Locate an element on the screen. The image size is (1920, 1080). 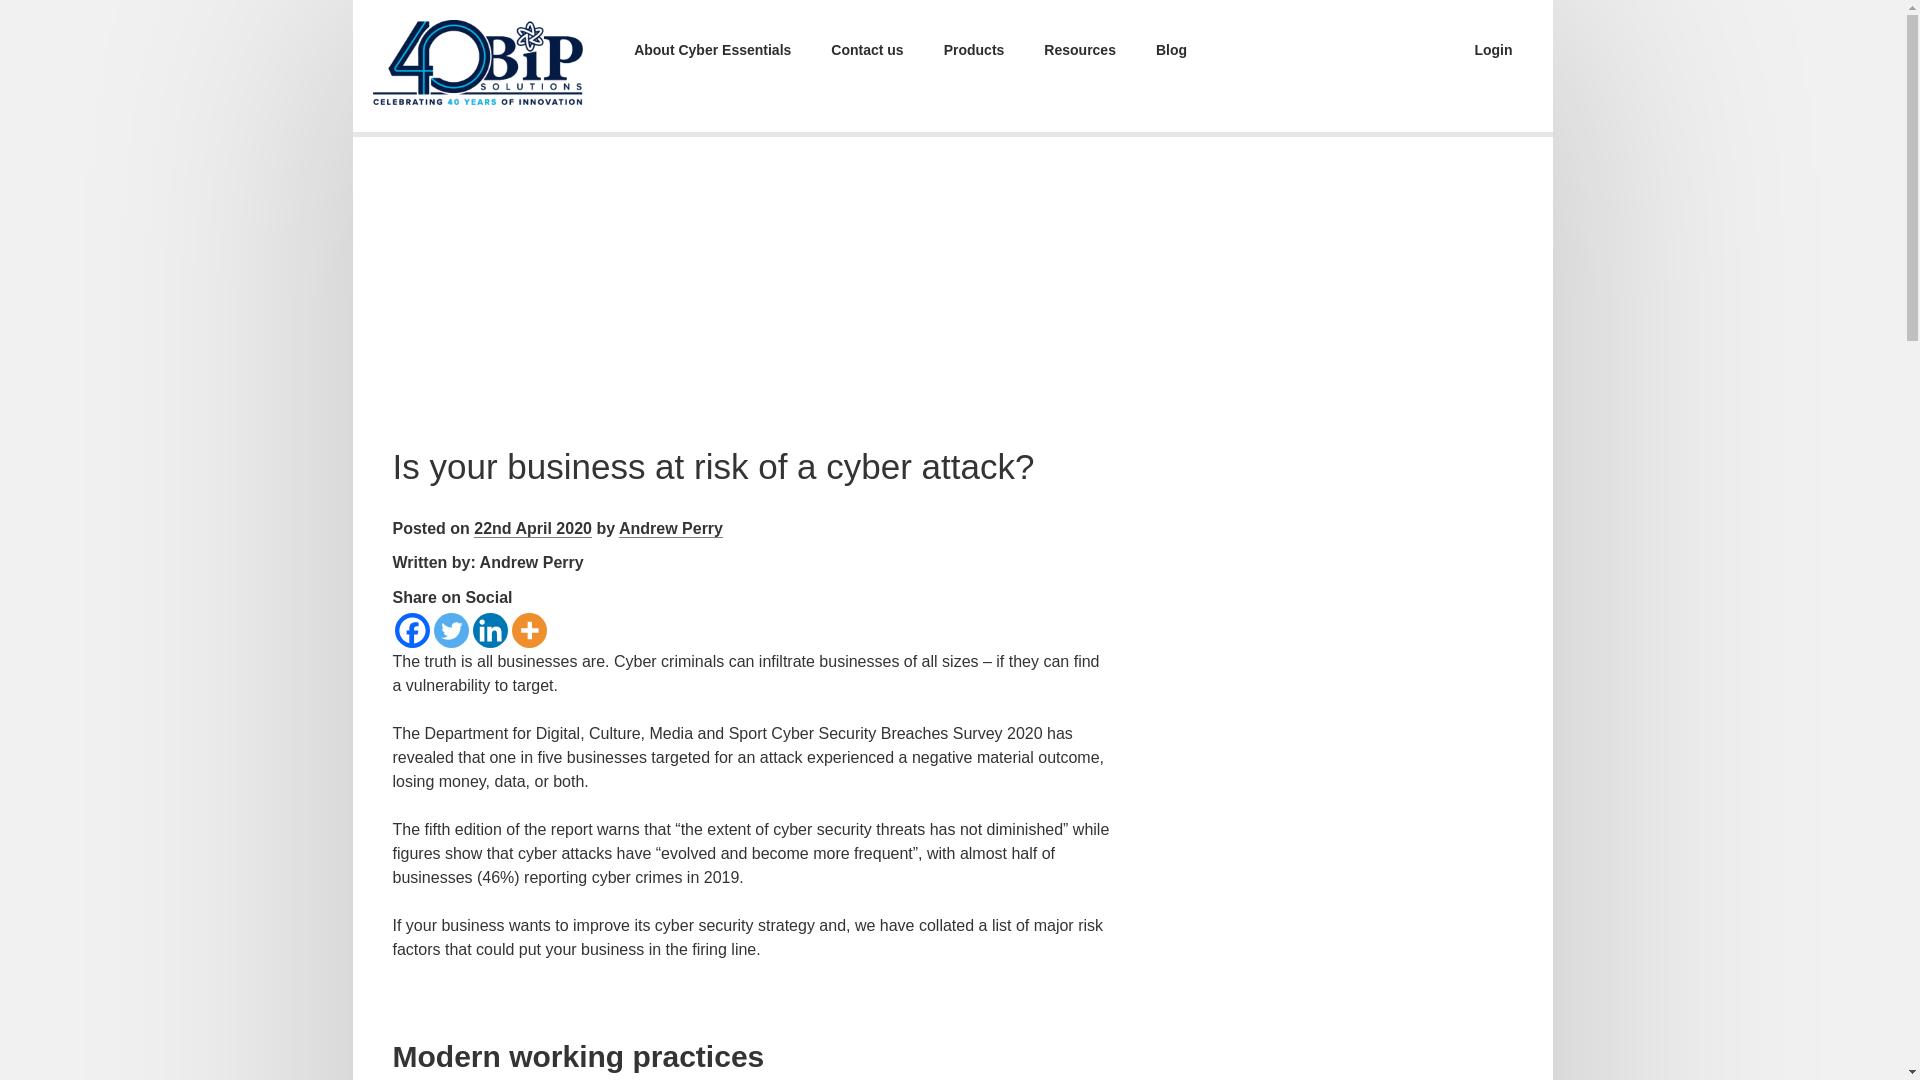
Contact us is located at coordinates (866, 50).